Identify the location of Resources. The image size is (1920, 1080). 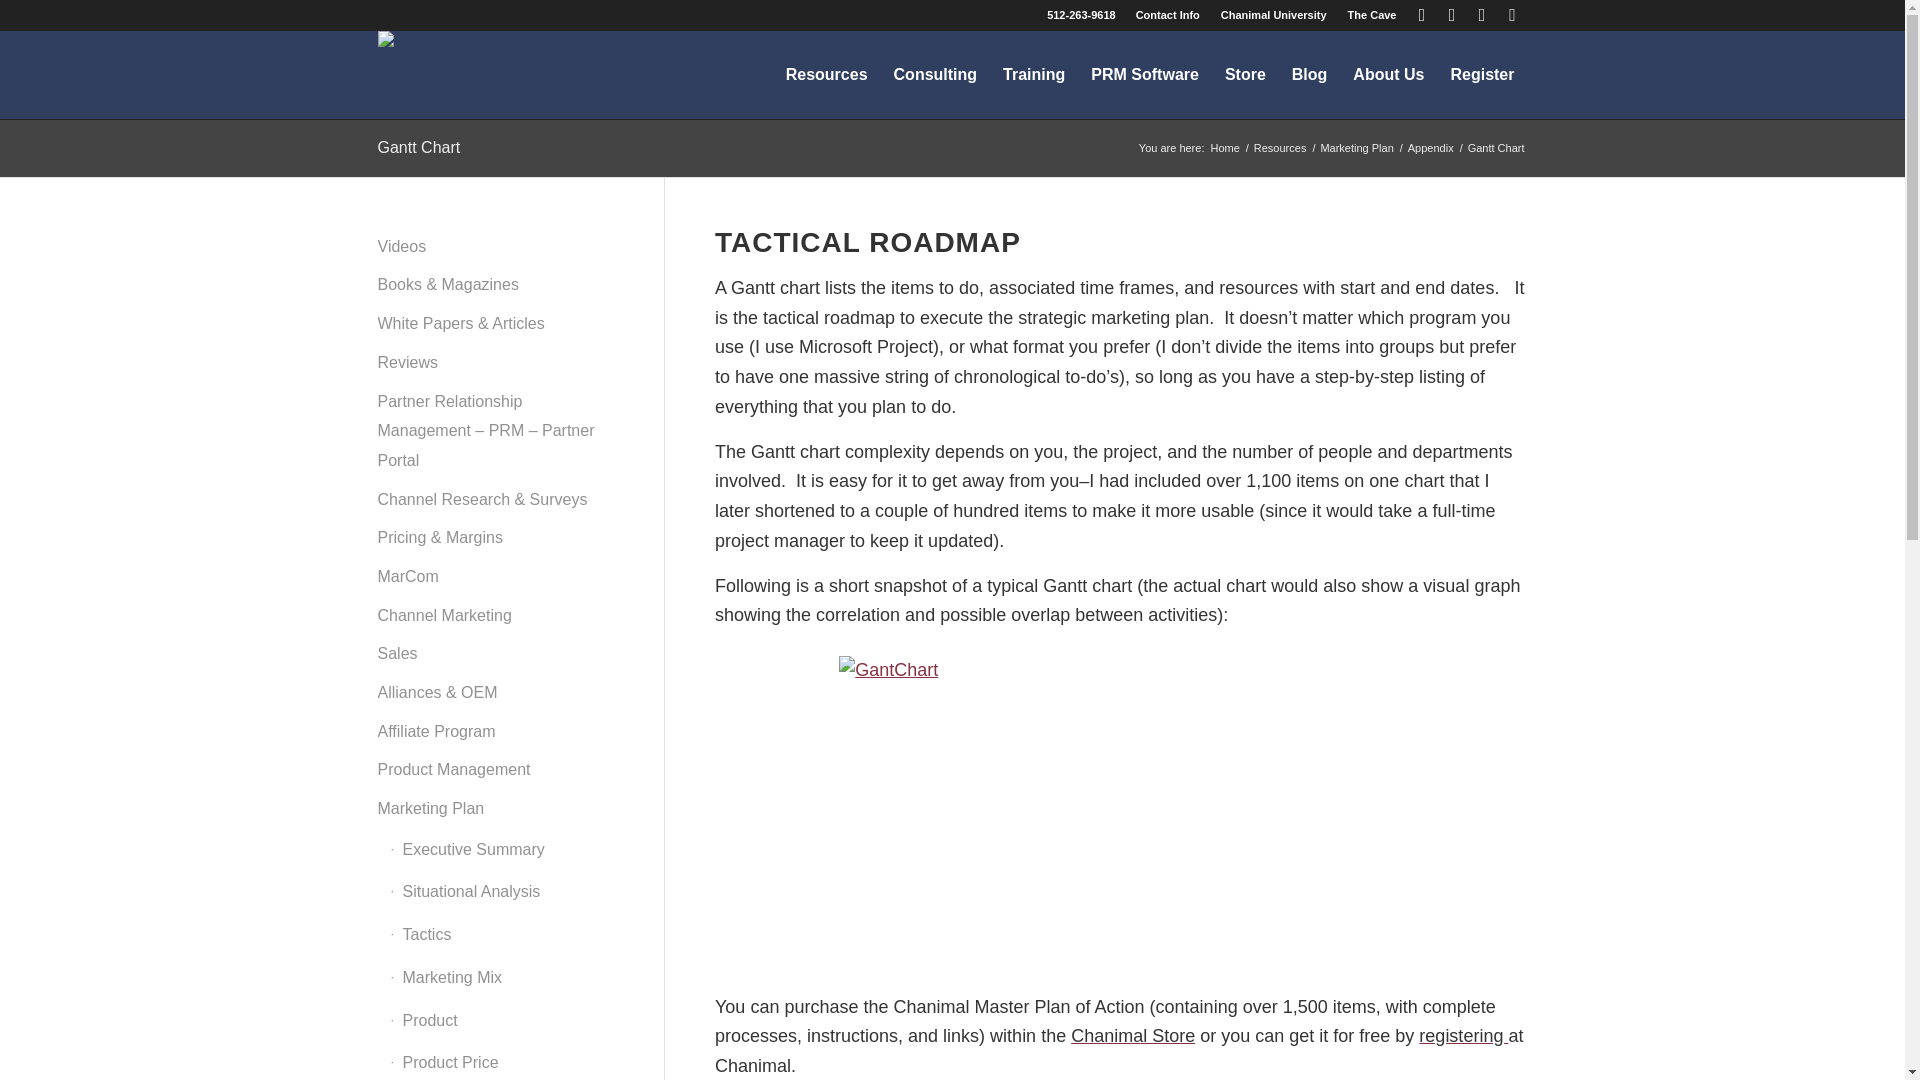
(827, 74).